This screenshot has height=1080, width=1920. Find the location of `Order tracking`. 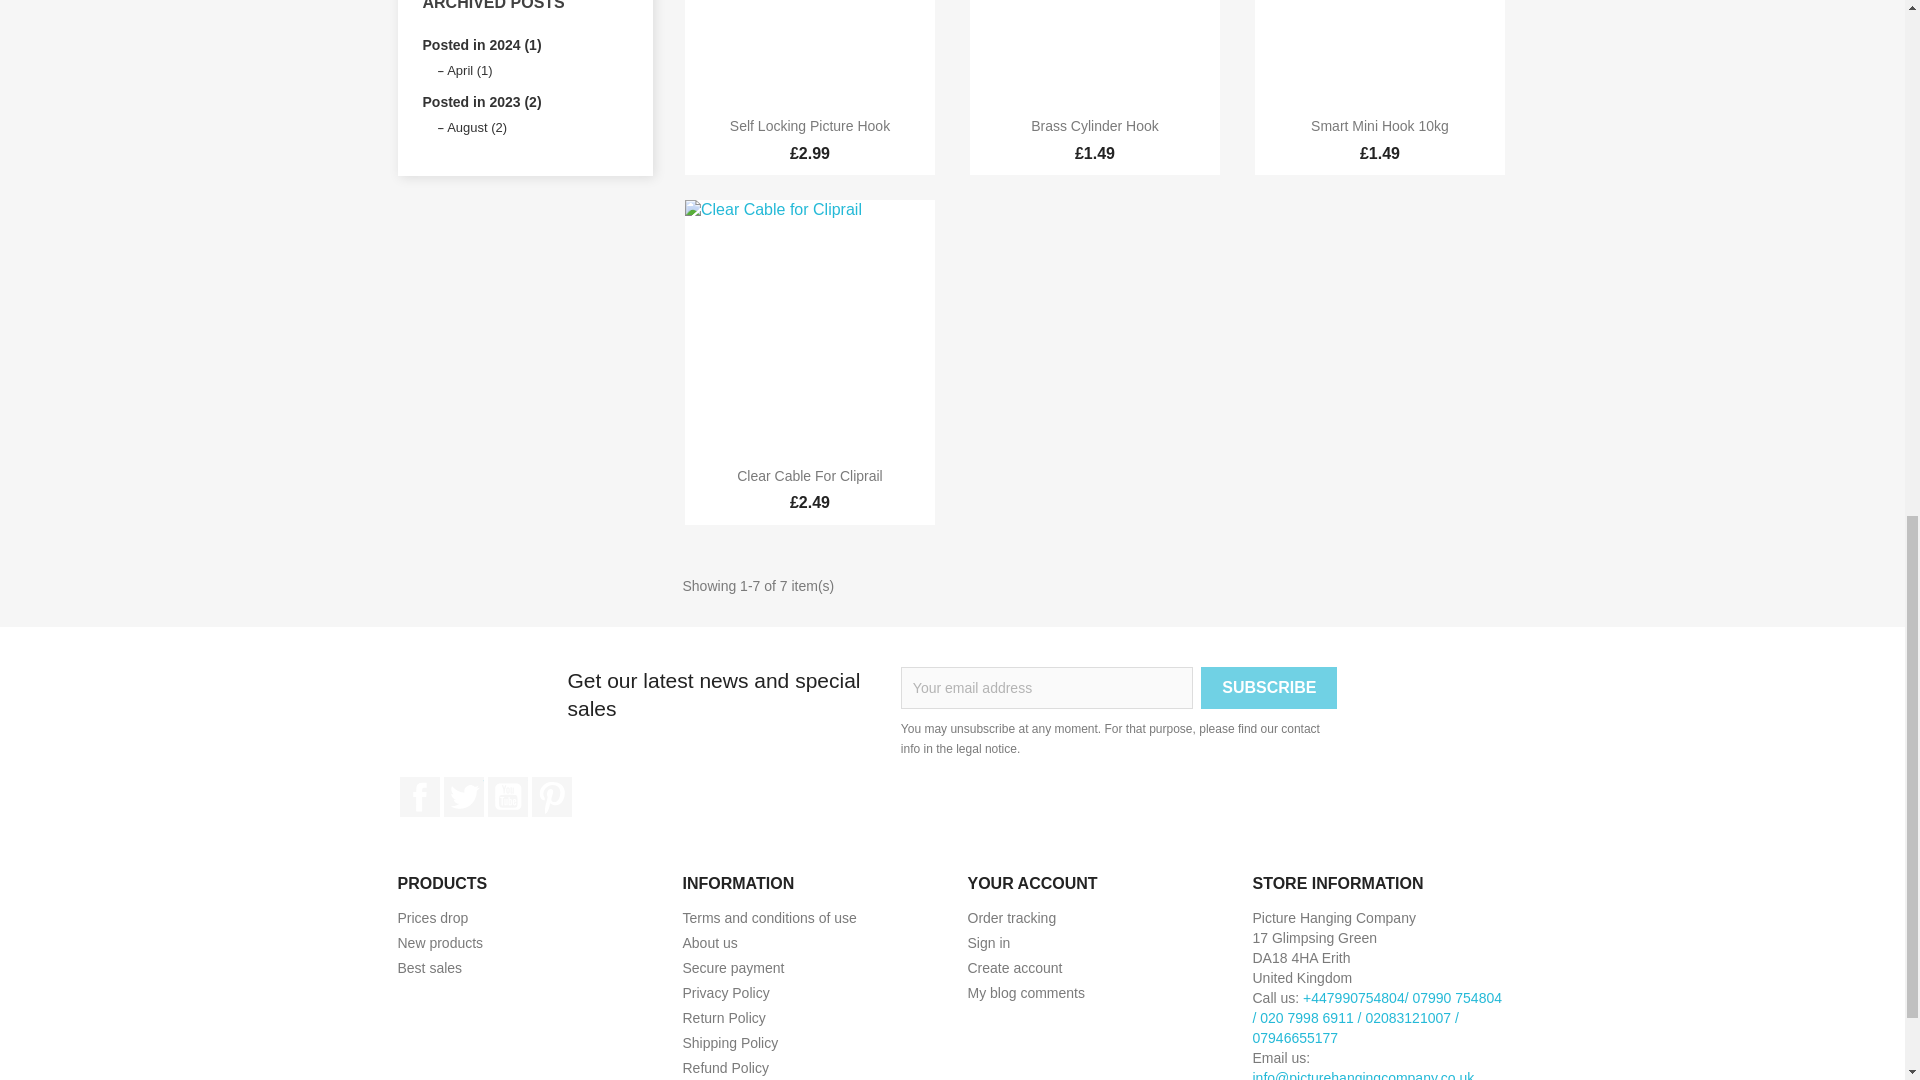

Order tracking is located at coordinates (1012, 918).